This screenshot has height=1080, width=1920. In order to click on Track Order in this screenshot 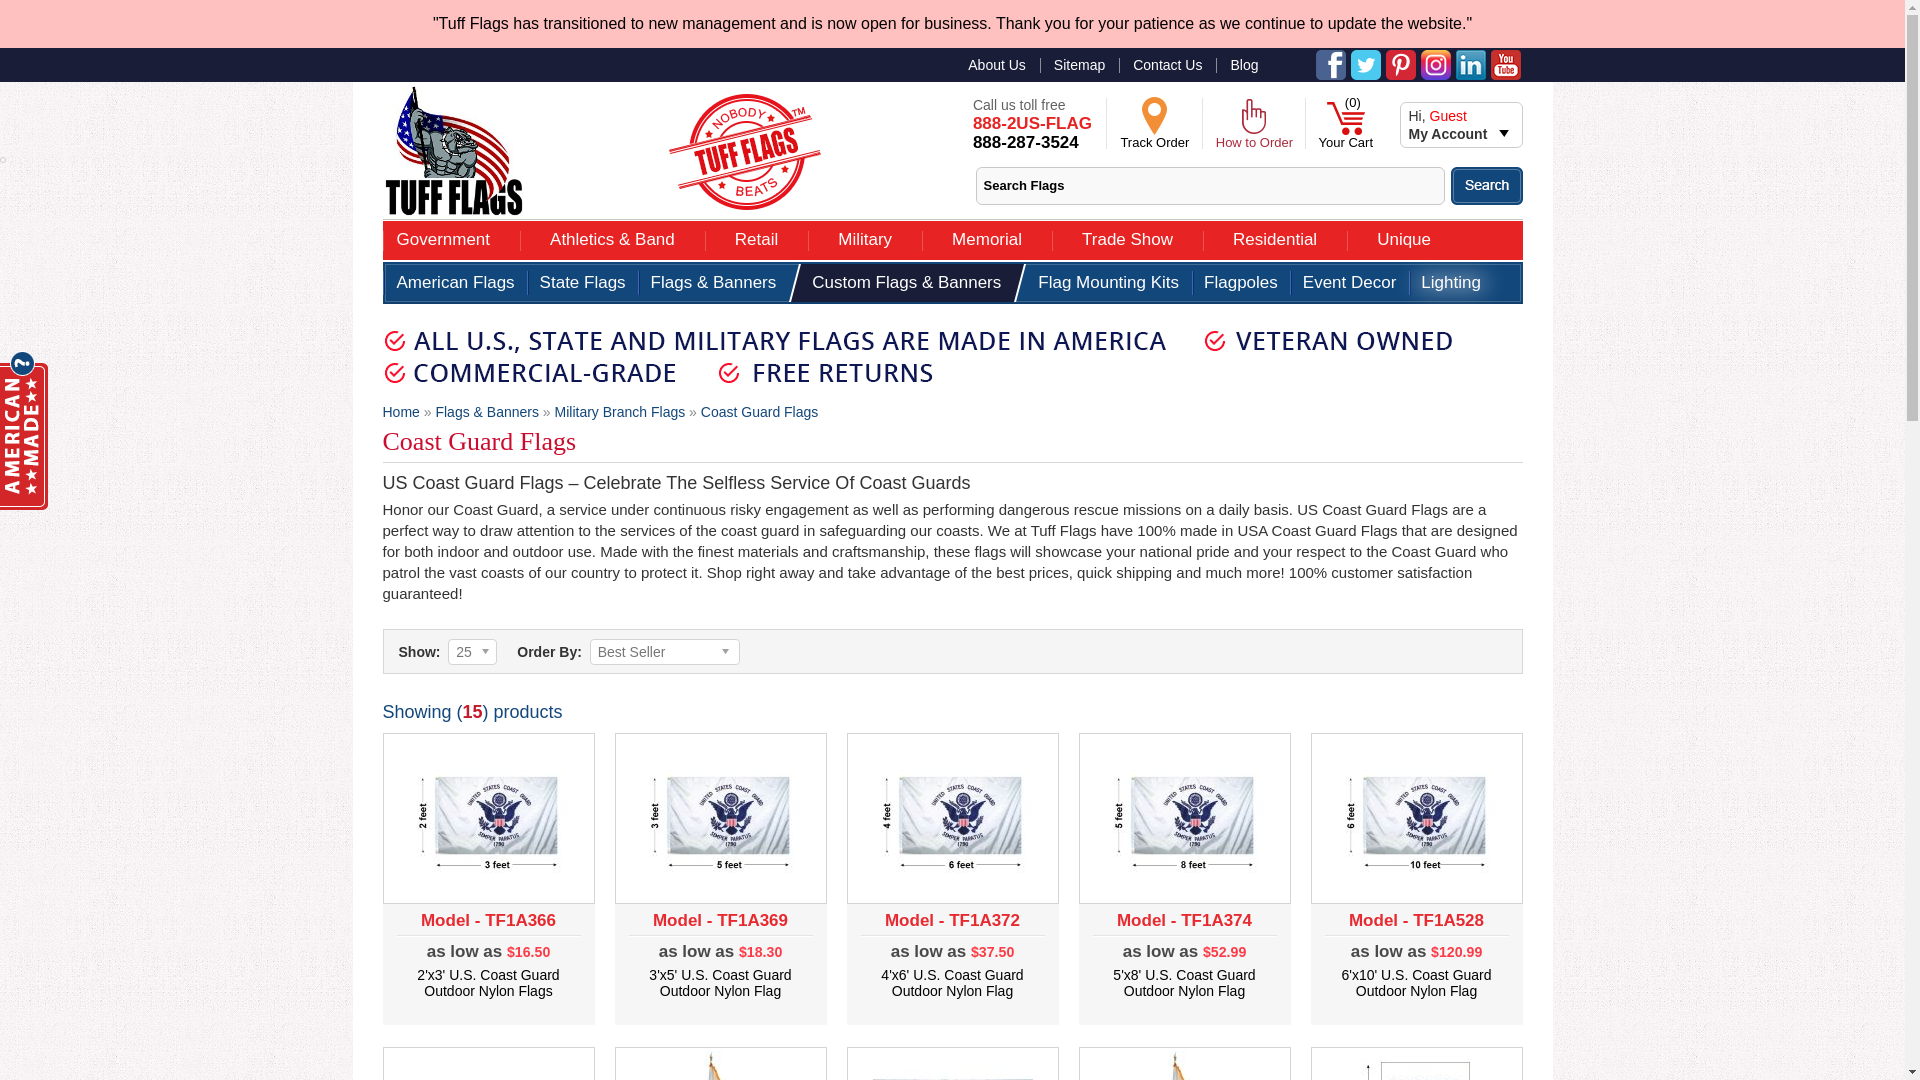, I will do `click(1155, 140)`.